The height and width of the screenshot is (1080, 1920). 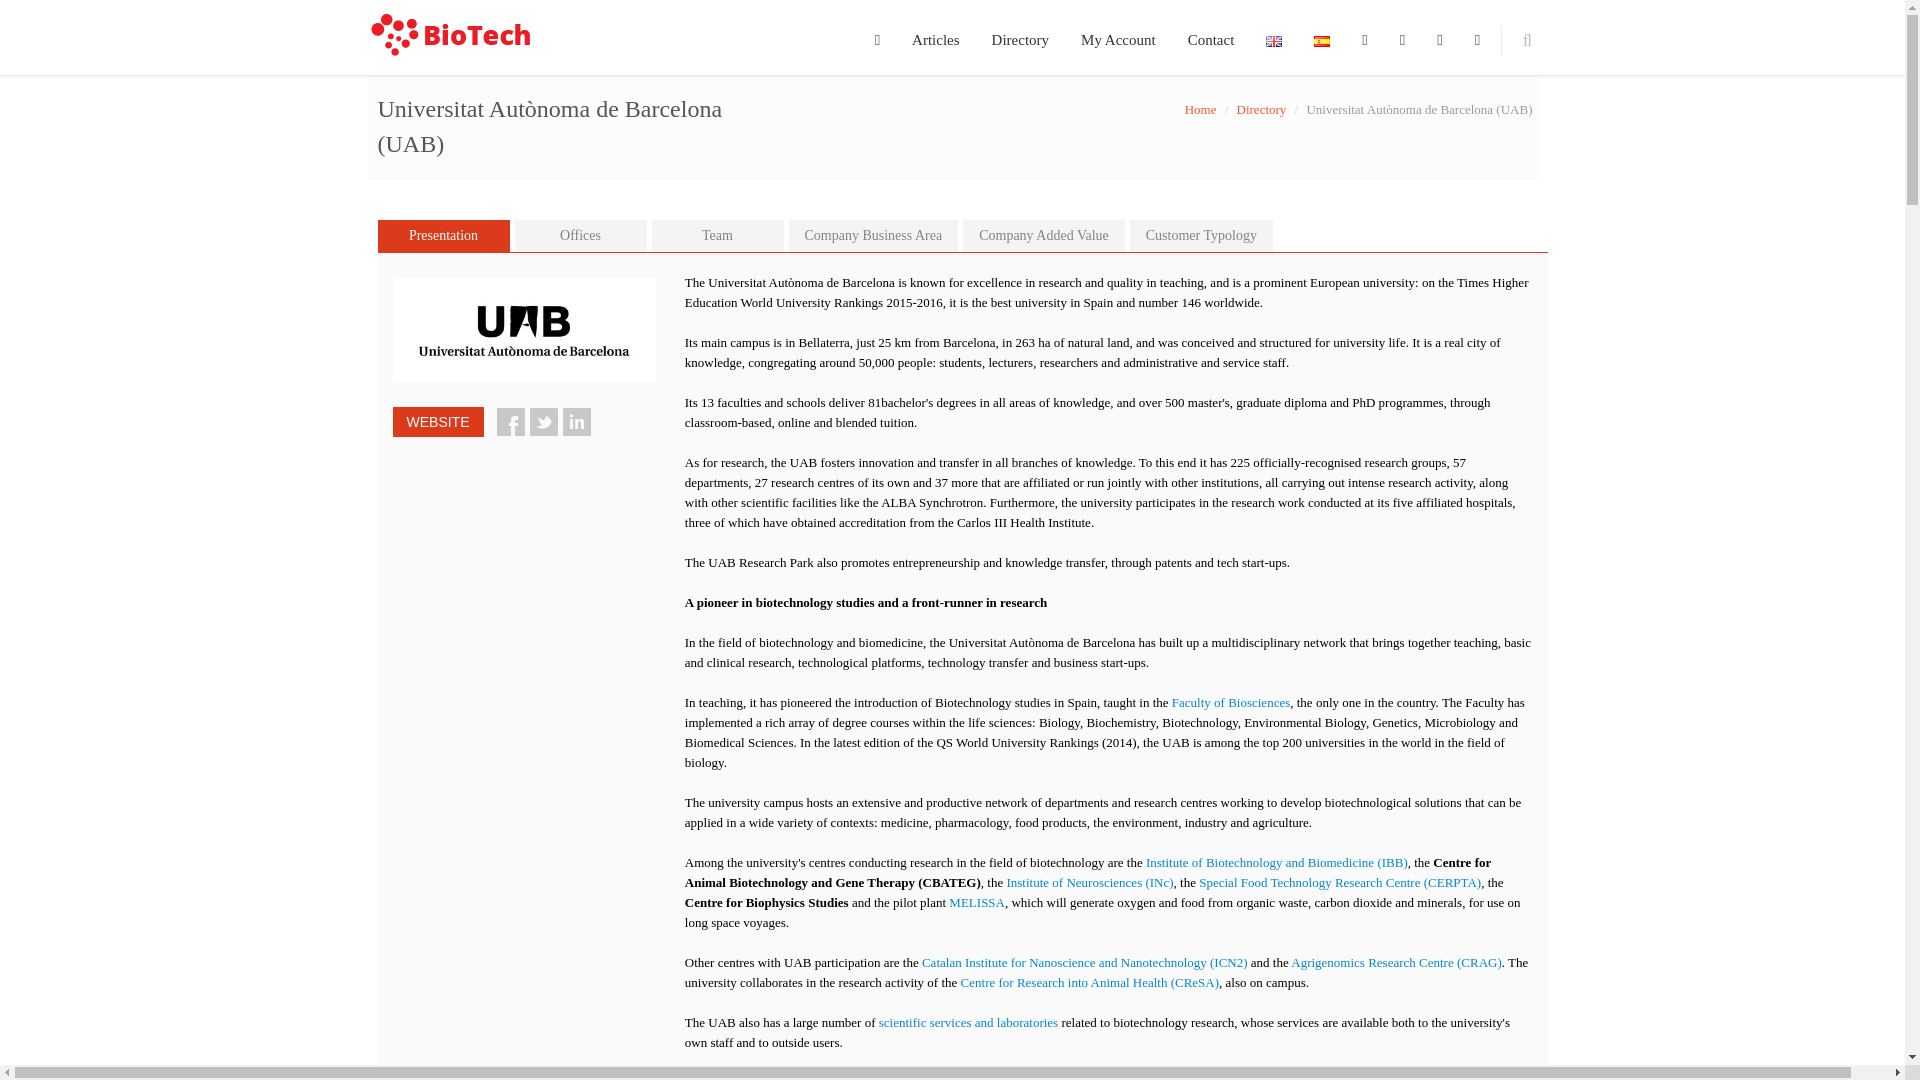 I want to click on Faculty of Biosciences, so click(x=1230, y=702).